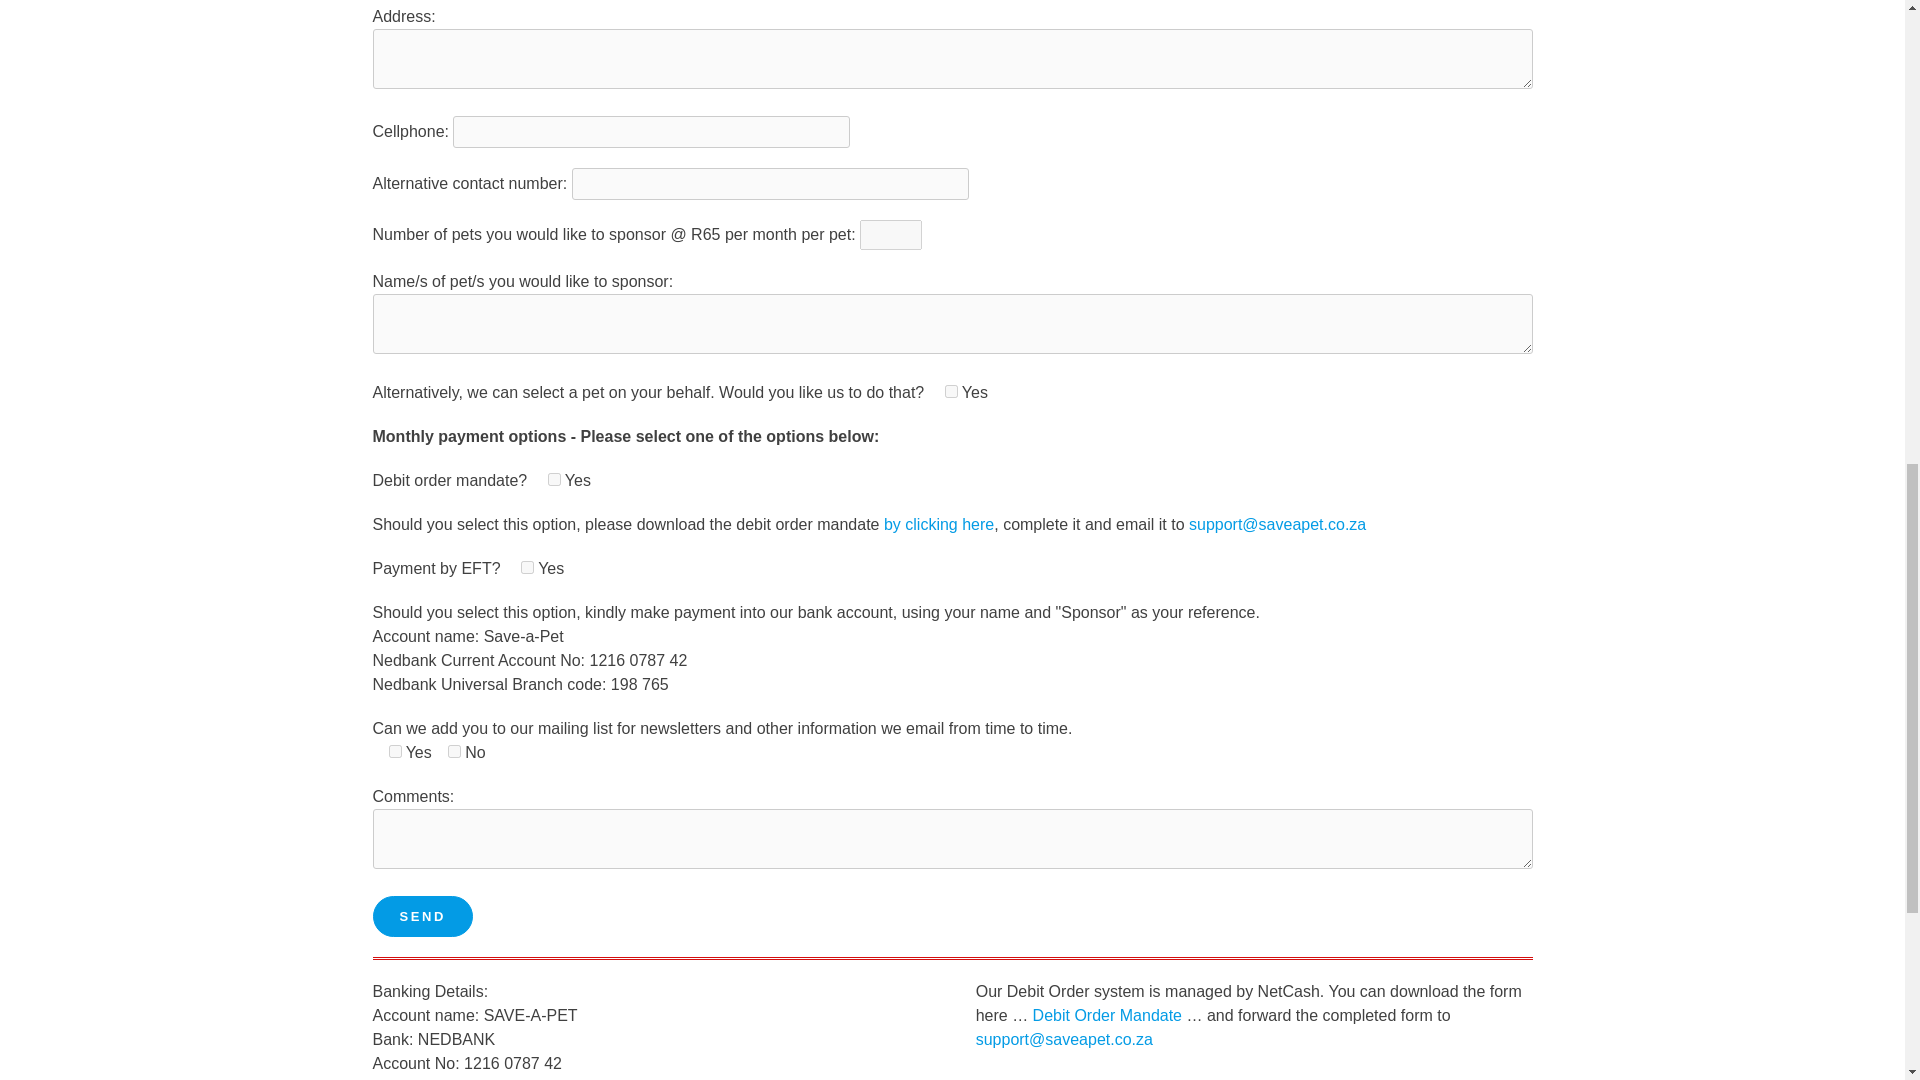  I want to click on Save-a-Pet Debit Order Mandate, so click(938, 524).